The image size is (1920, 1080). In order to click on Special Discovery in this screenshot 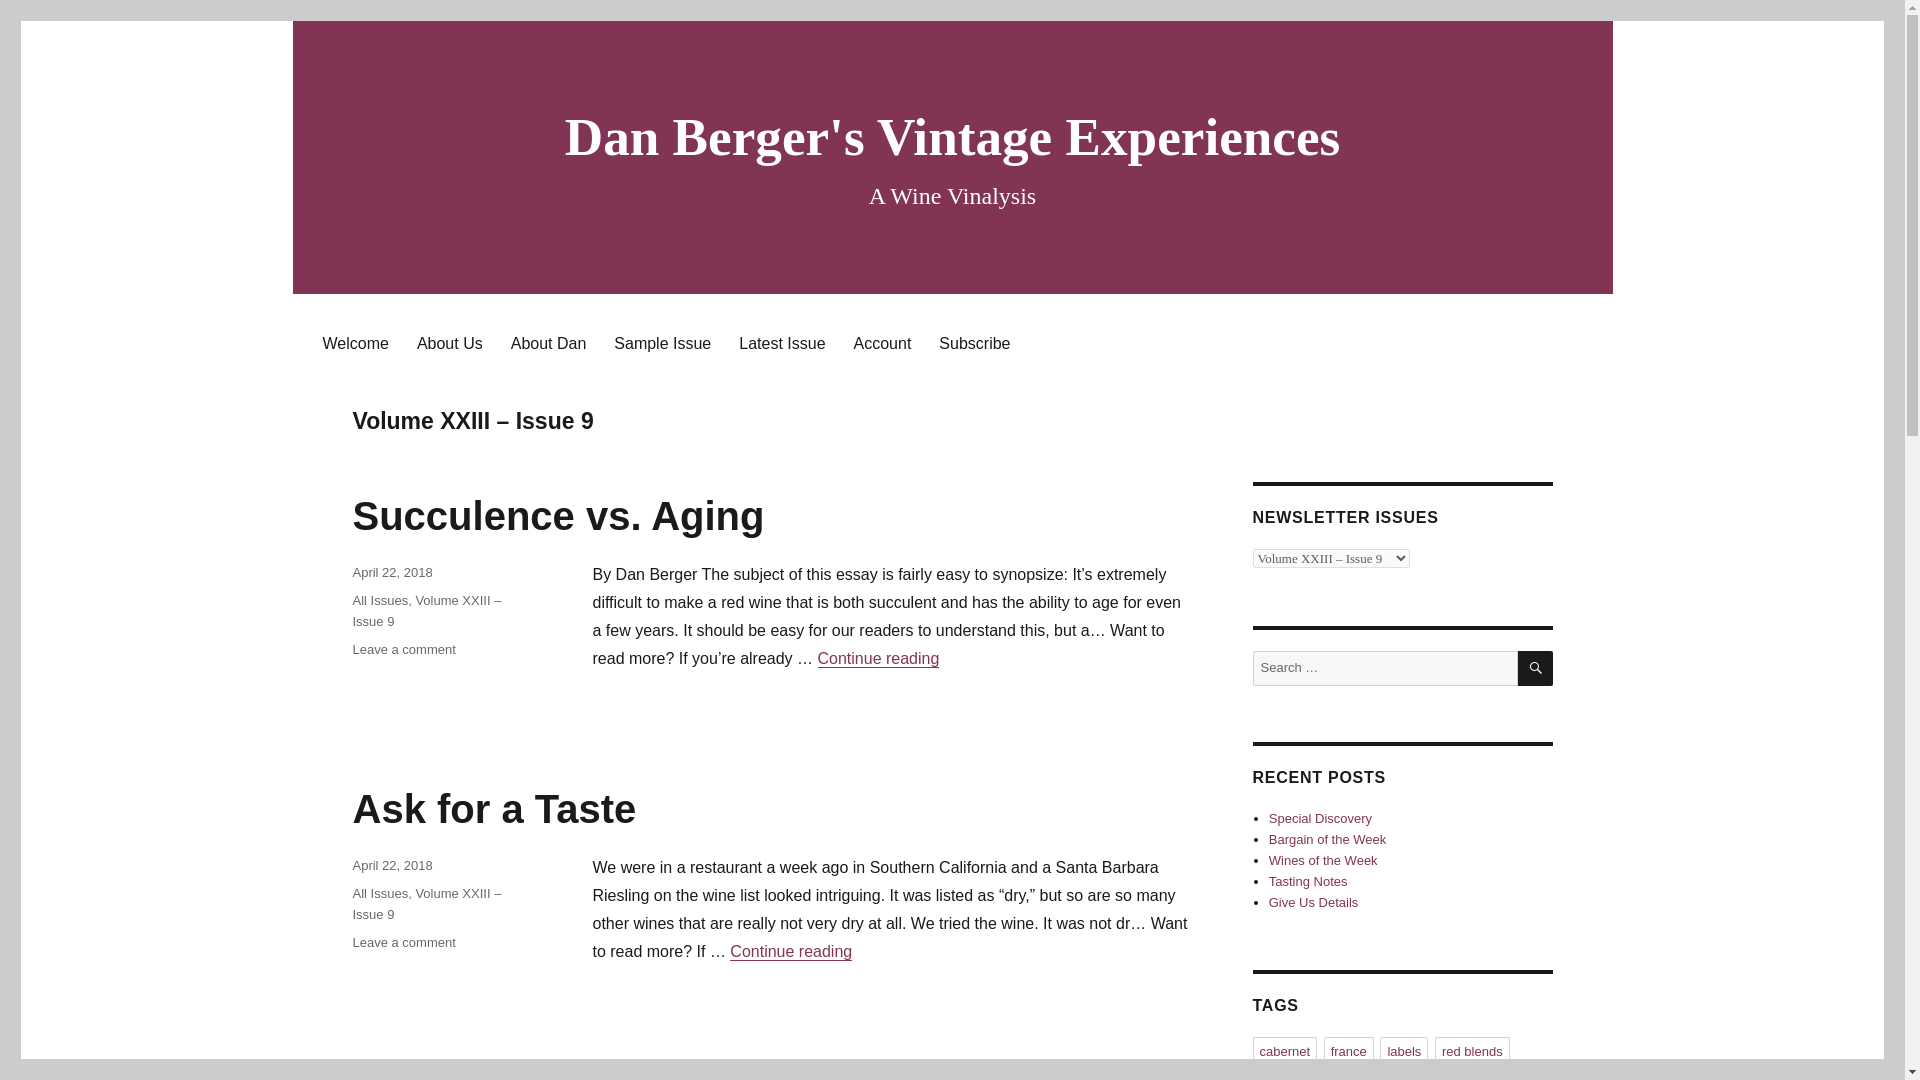, I will do `click(1308, 880)`.